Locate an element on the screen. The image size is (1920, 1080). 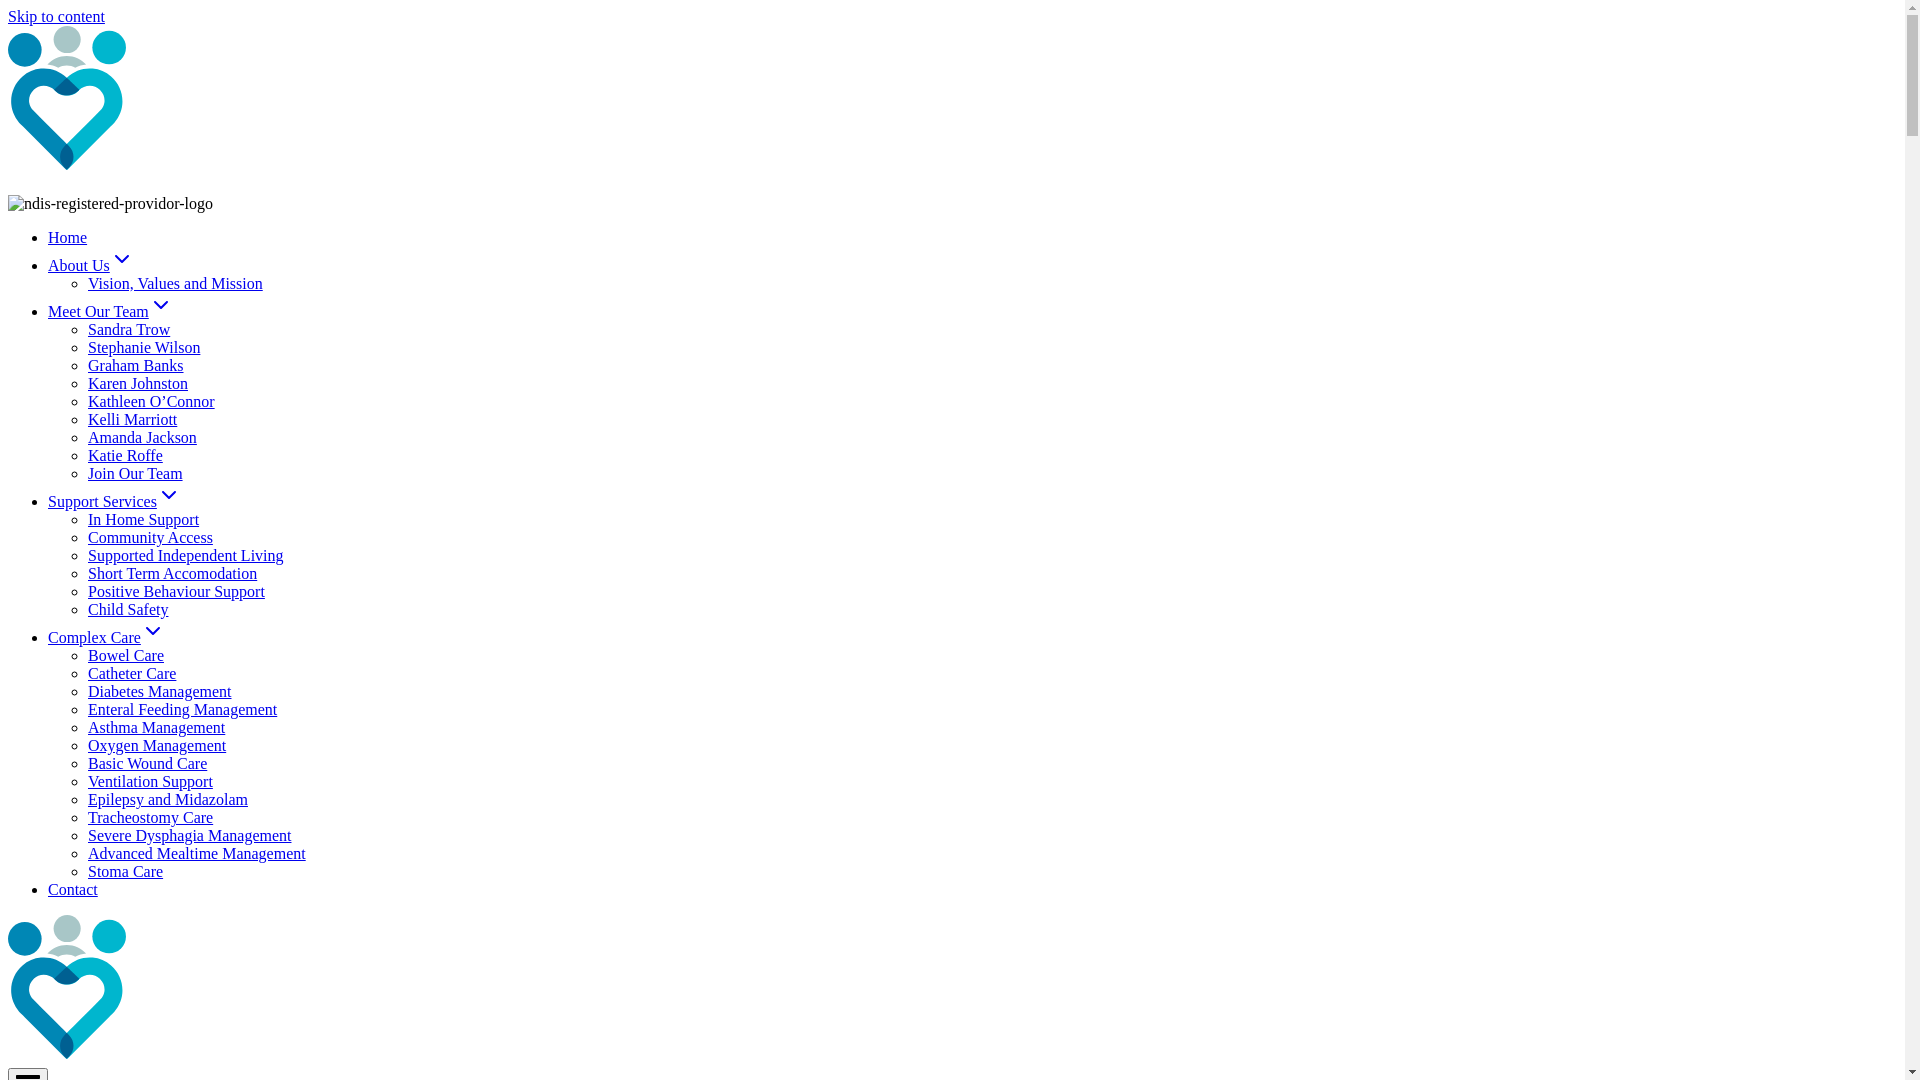
Skip to content is located at coordinates (56, 16).